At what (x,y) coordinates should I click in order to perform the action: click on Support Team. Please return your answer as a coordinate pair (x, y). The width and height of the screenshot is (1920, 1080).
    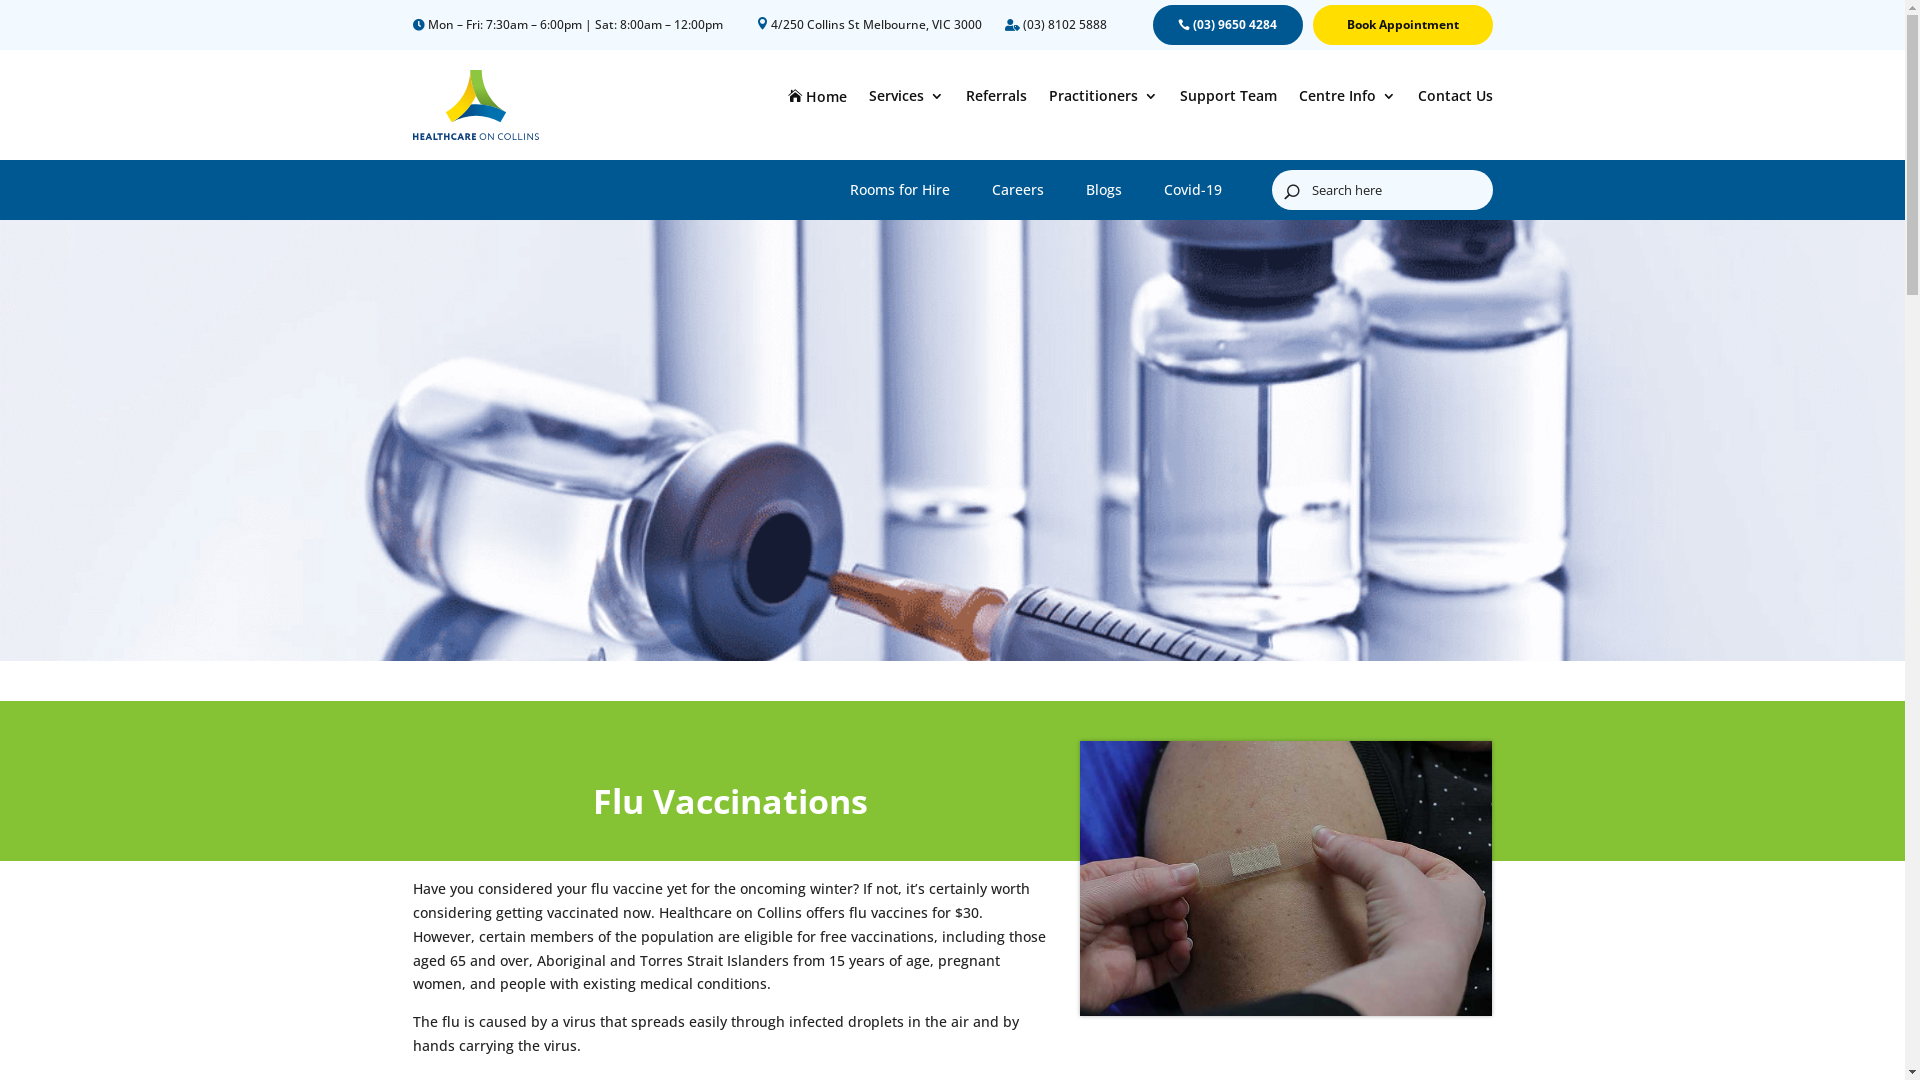
    Looking at the image, I should click on (1228, 100).